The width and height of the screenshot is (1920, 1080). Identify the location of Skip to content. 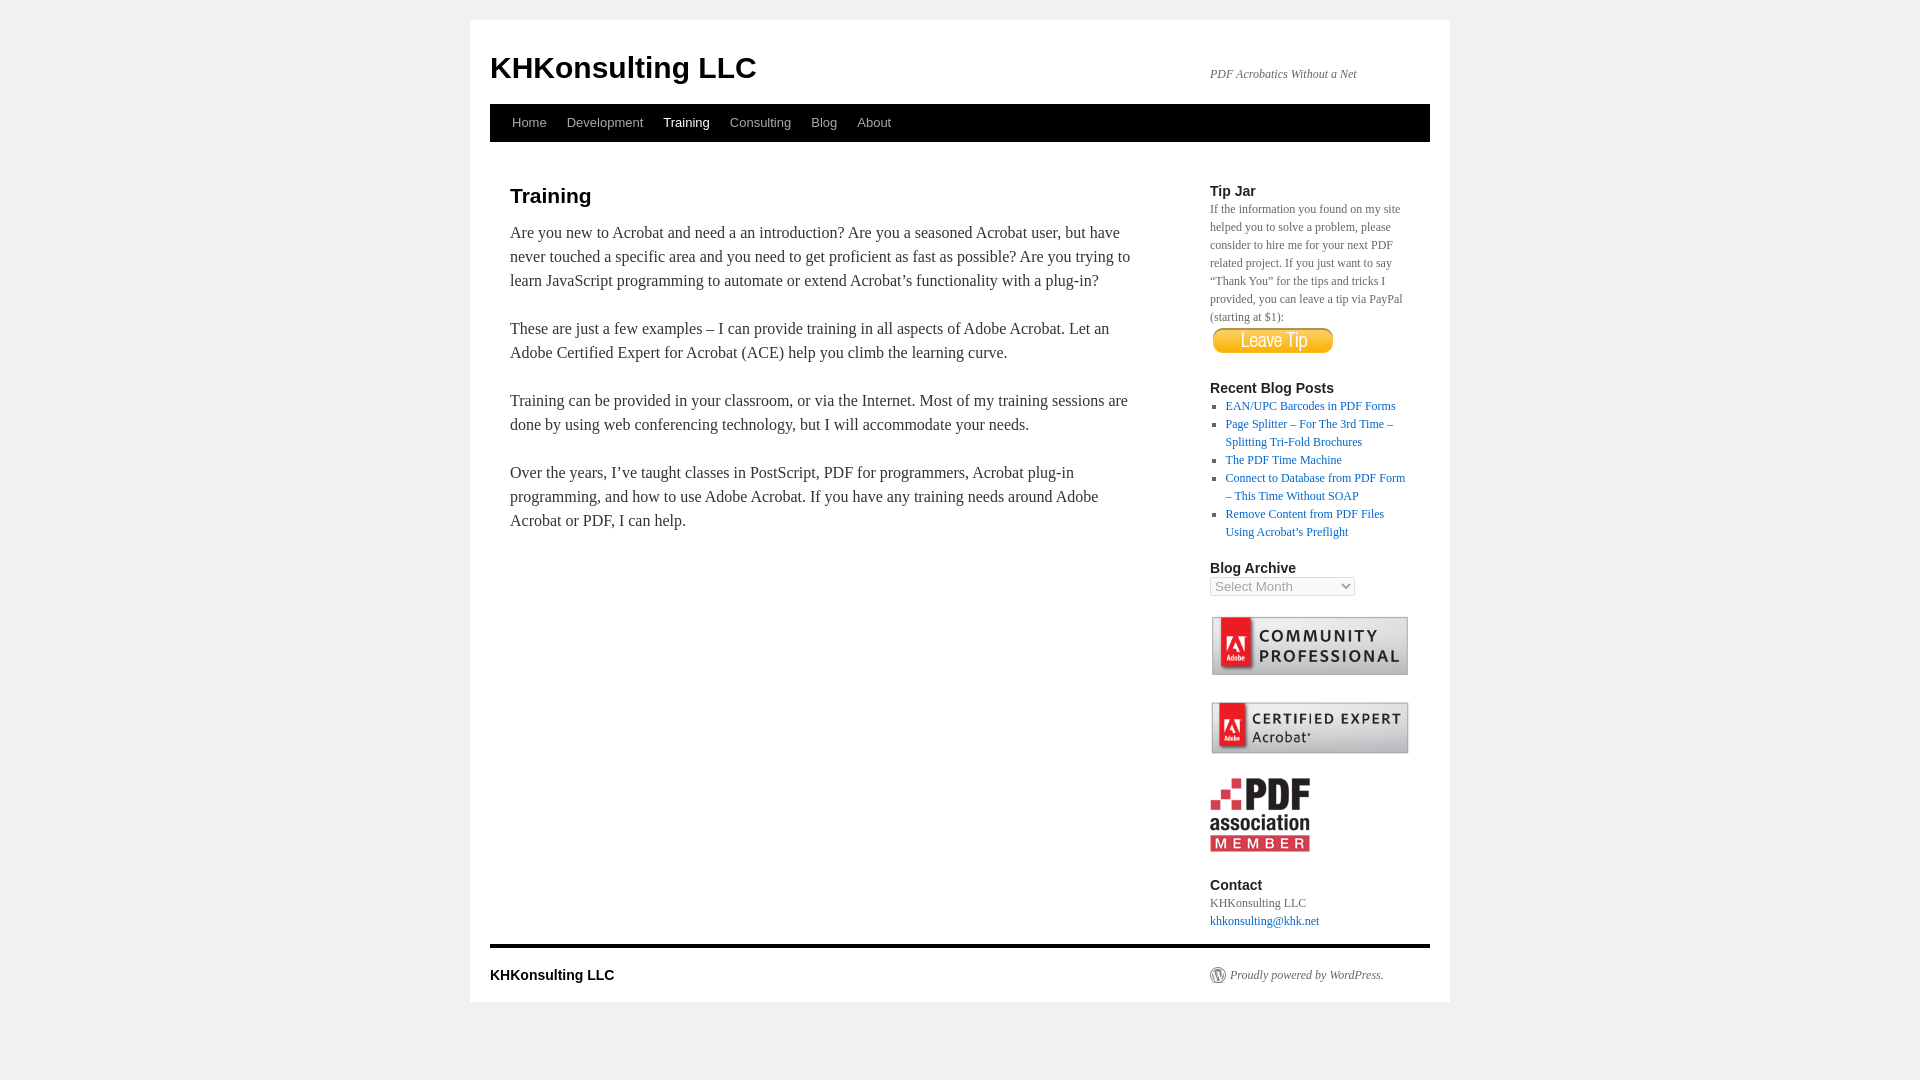
(500, 160).